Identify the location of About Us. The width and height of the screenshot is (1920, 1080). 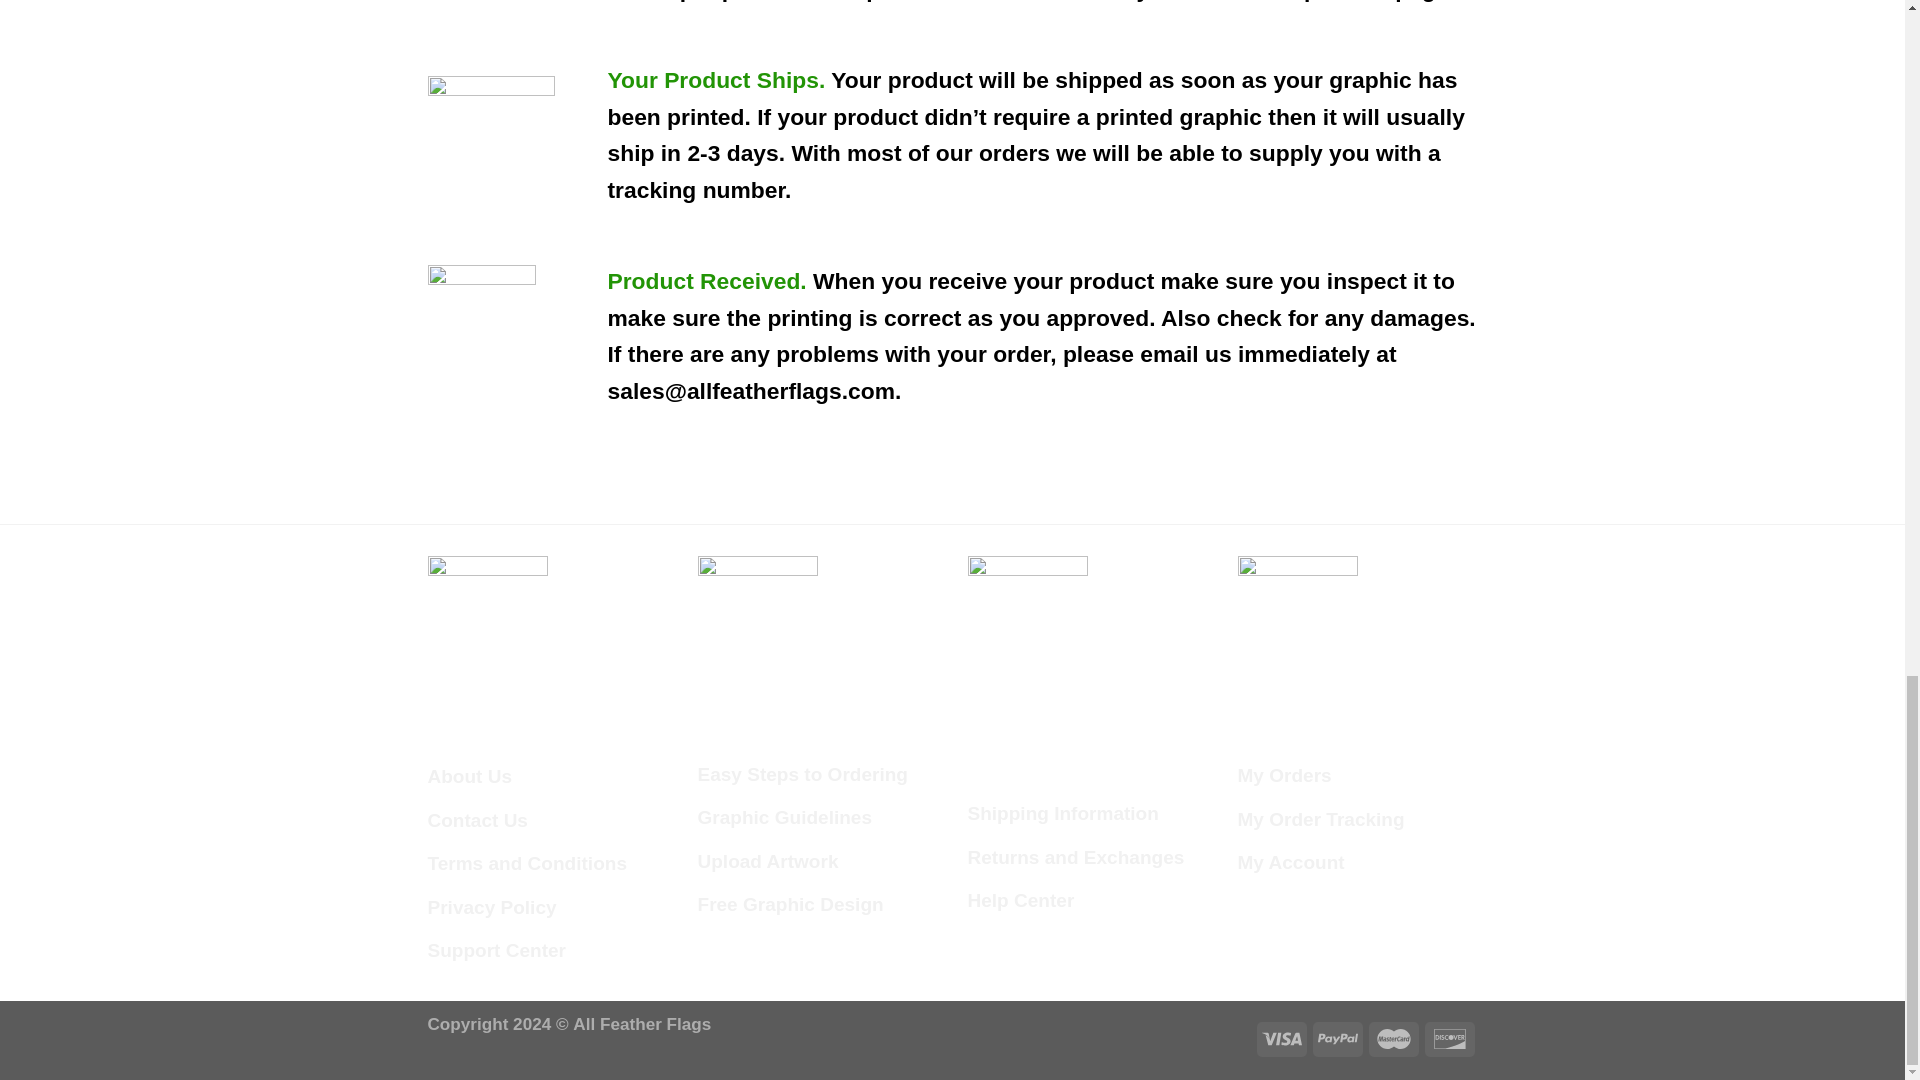
(470, 777).